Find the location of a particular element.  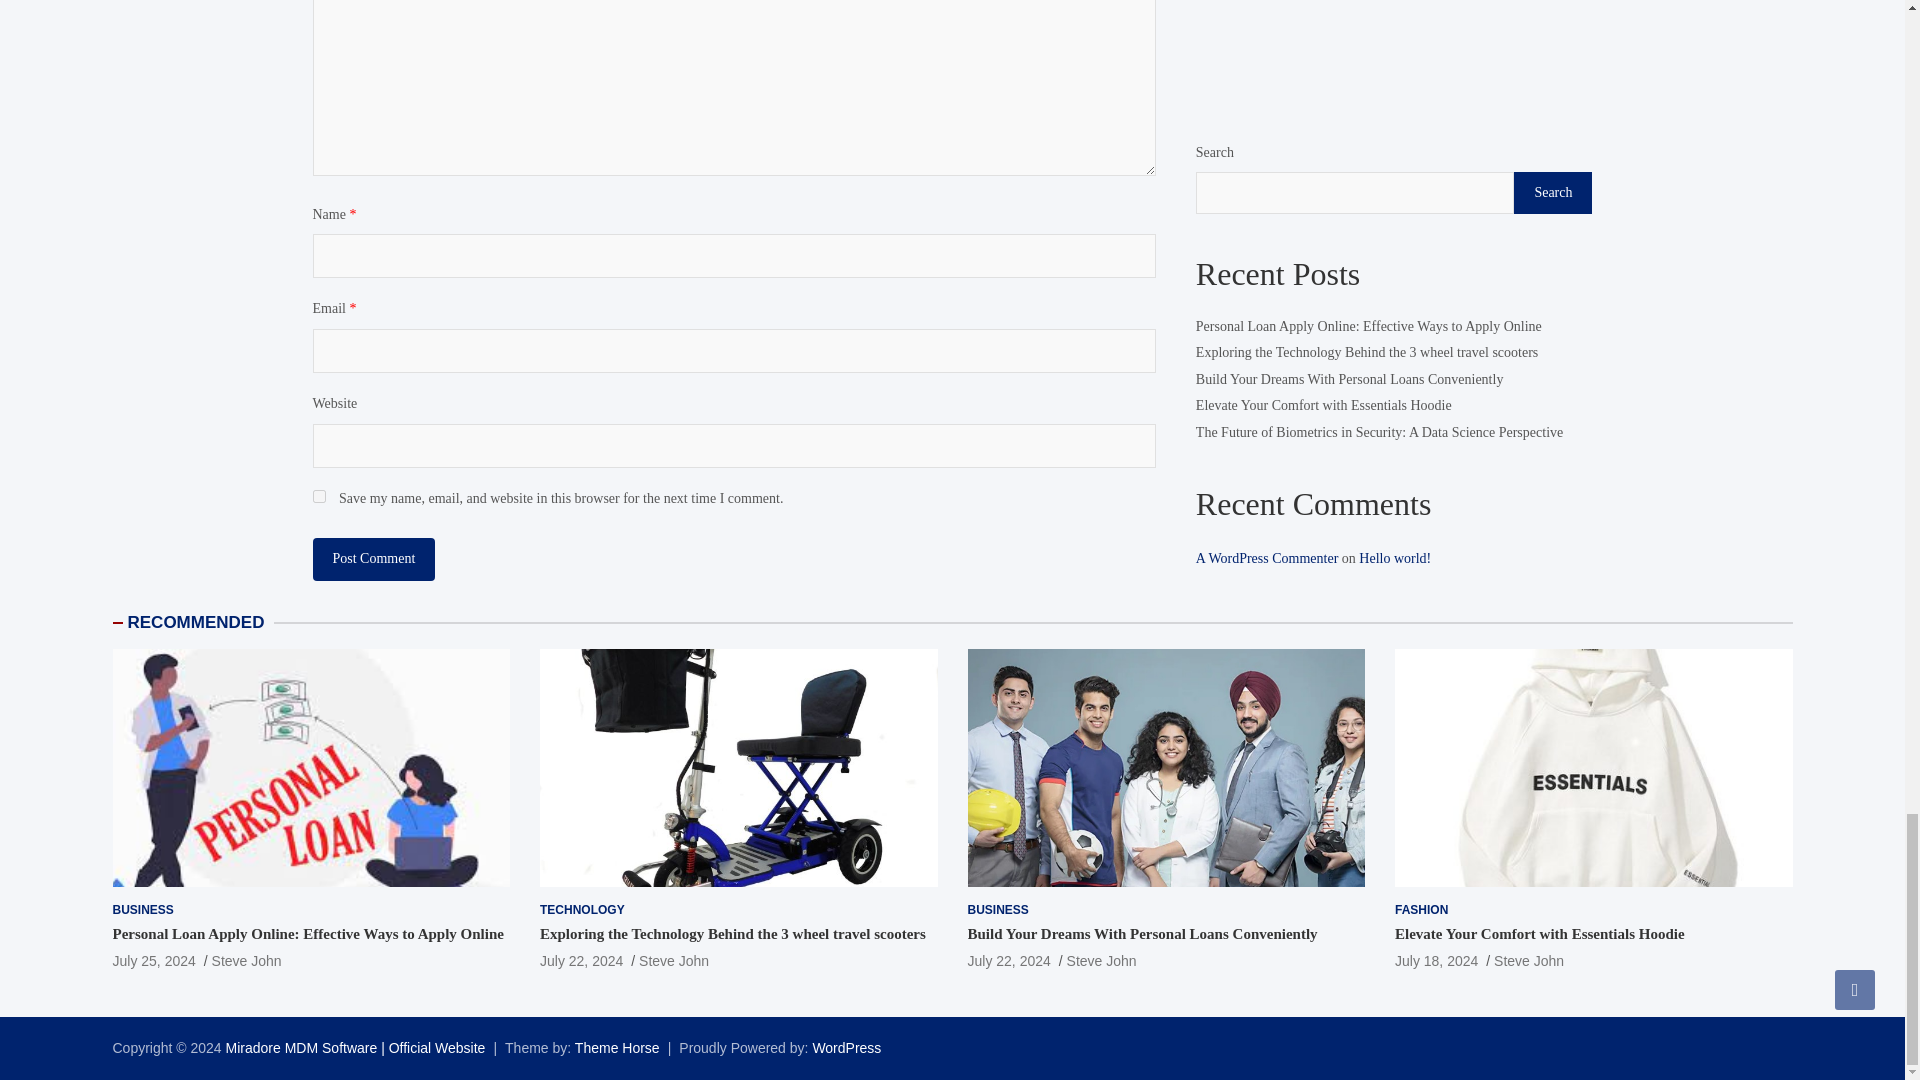

Exploring the Technology Behind the 3 wheel travel scooters is located at coordinates (580, 960).